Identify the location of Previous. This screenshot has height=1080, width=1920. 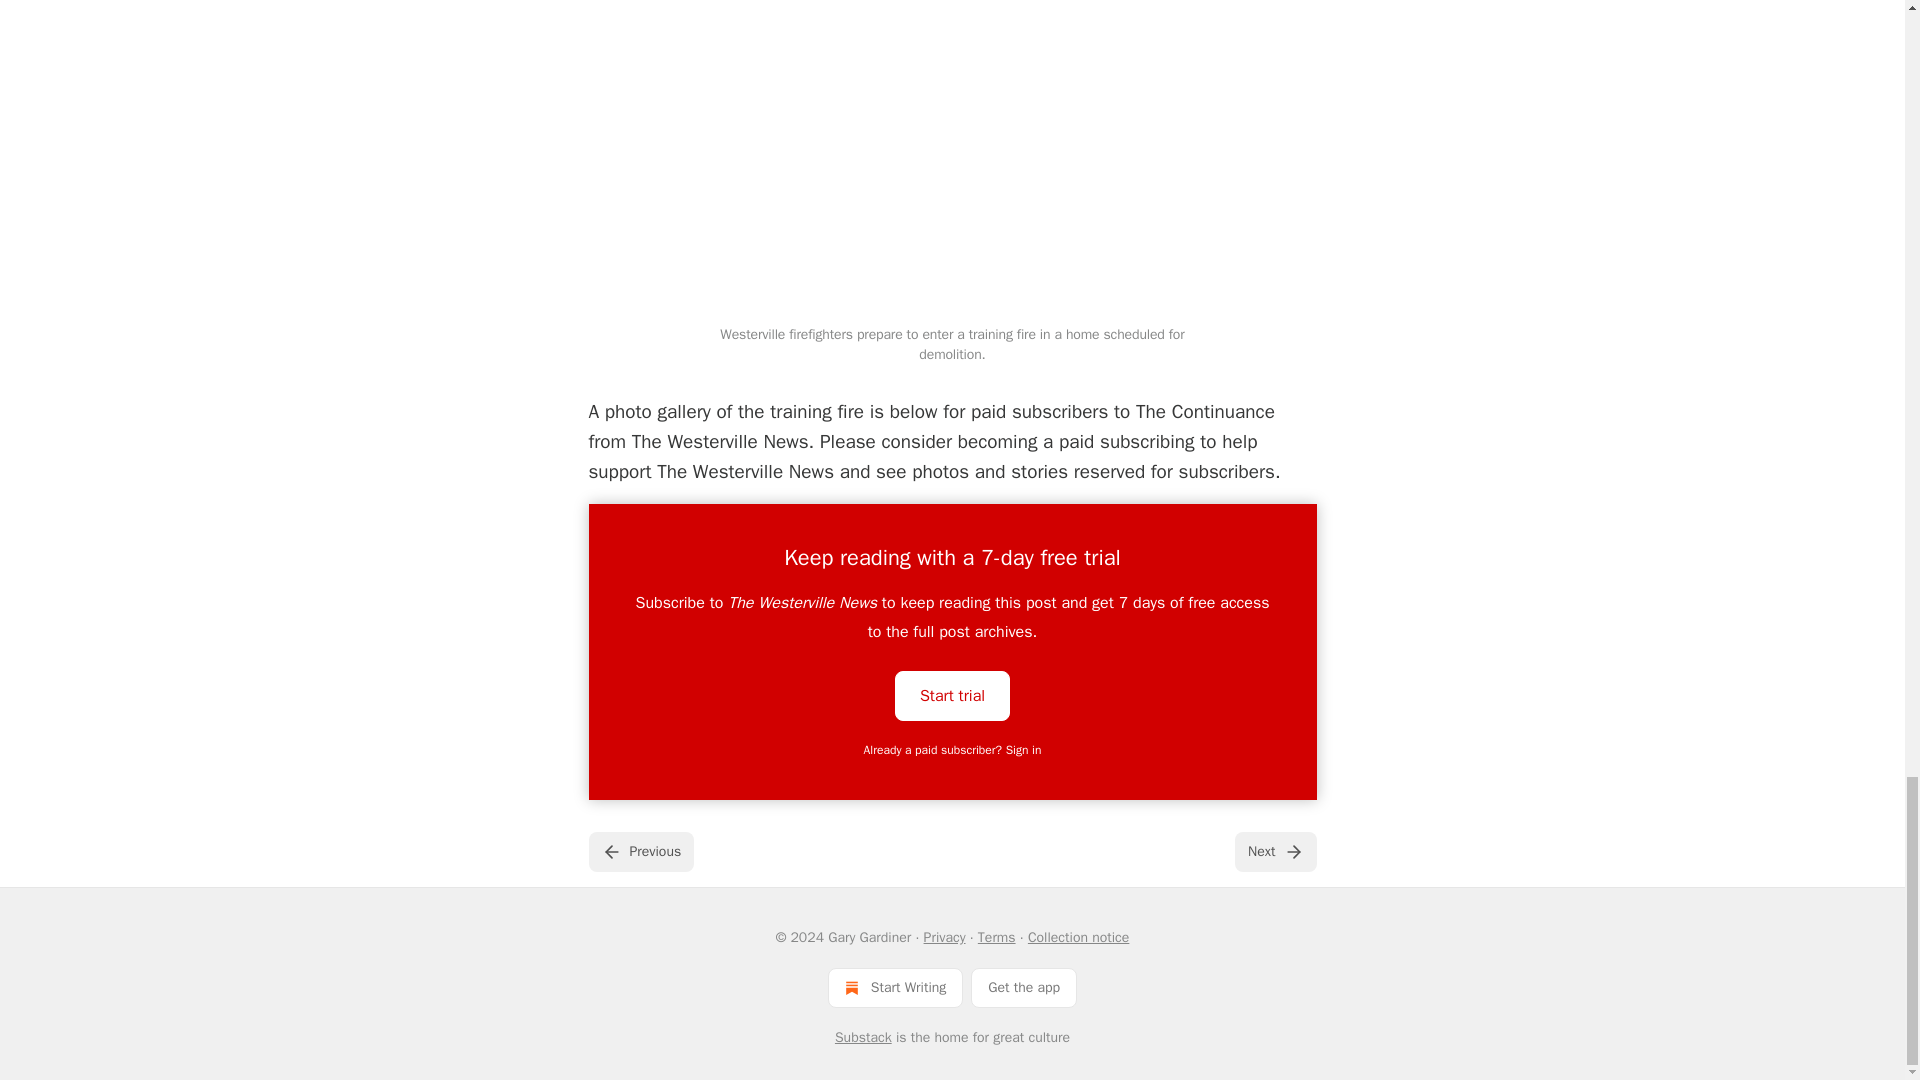
(640, 851).